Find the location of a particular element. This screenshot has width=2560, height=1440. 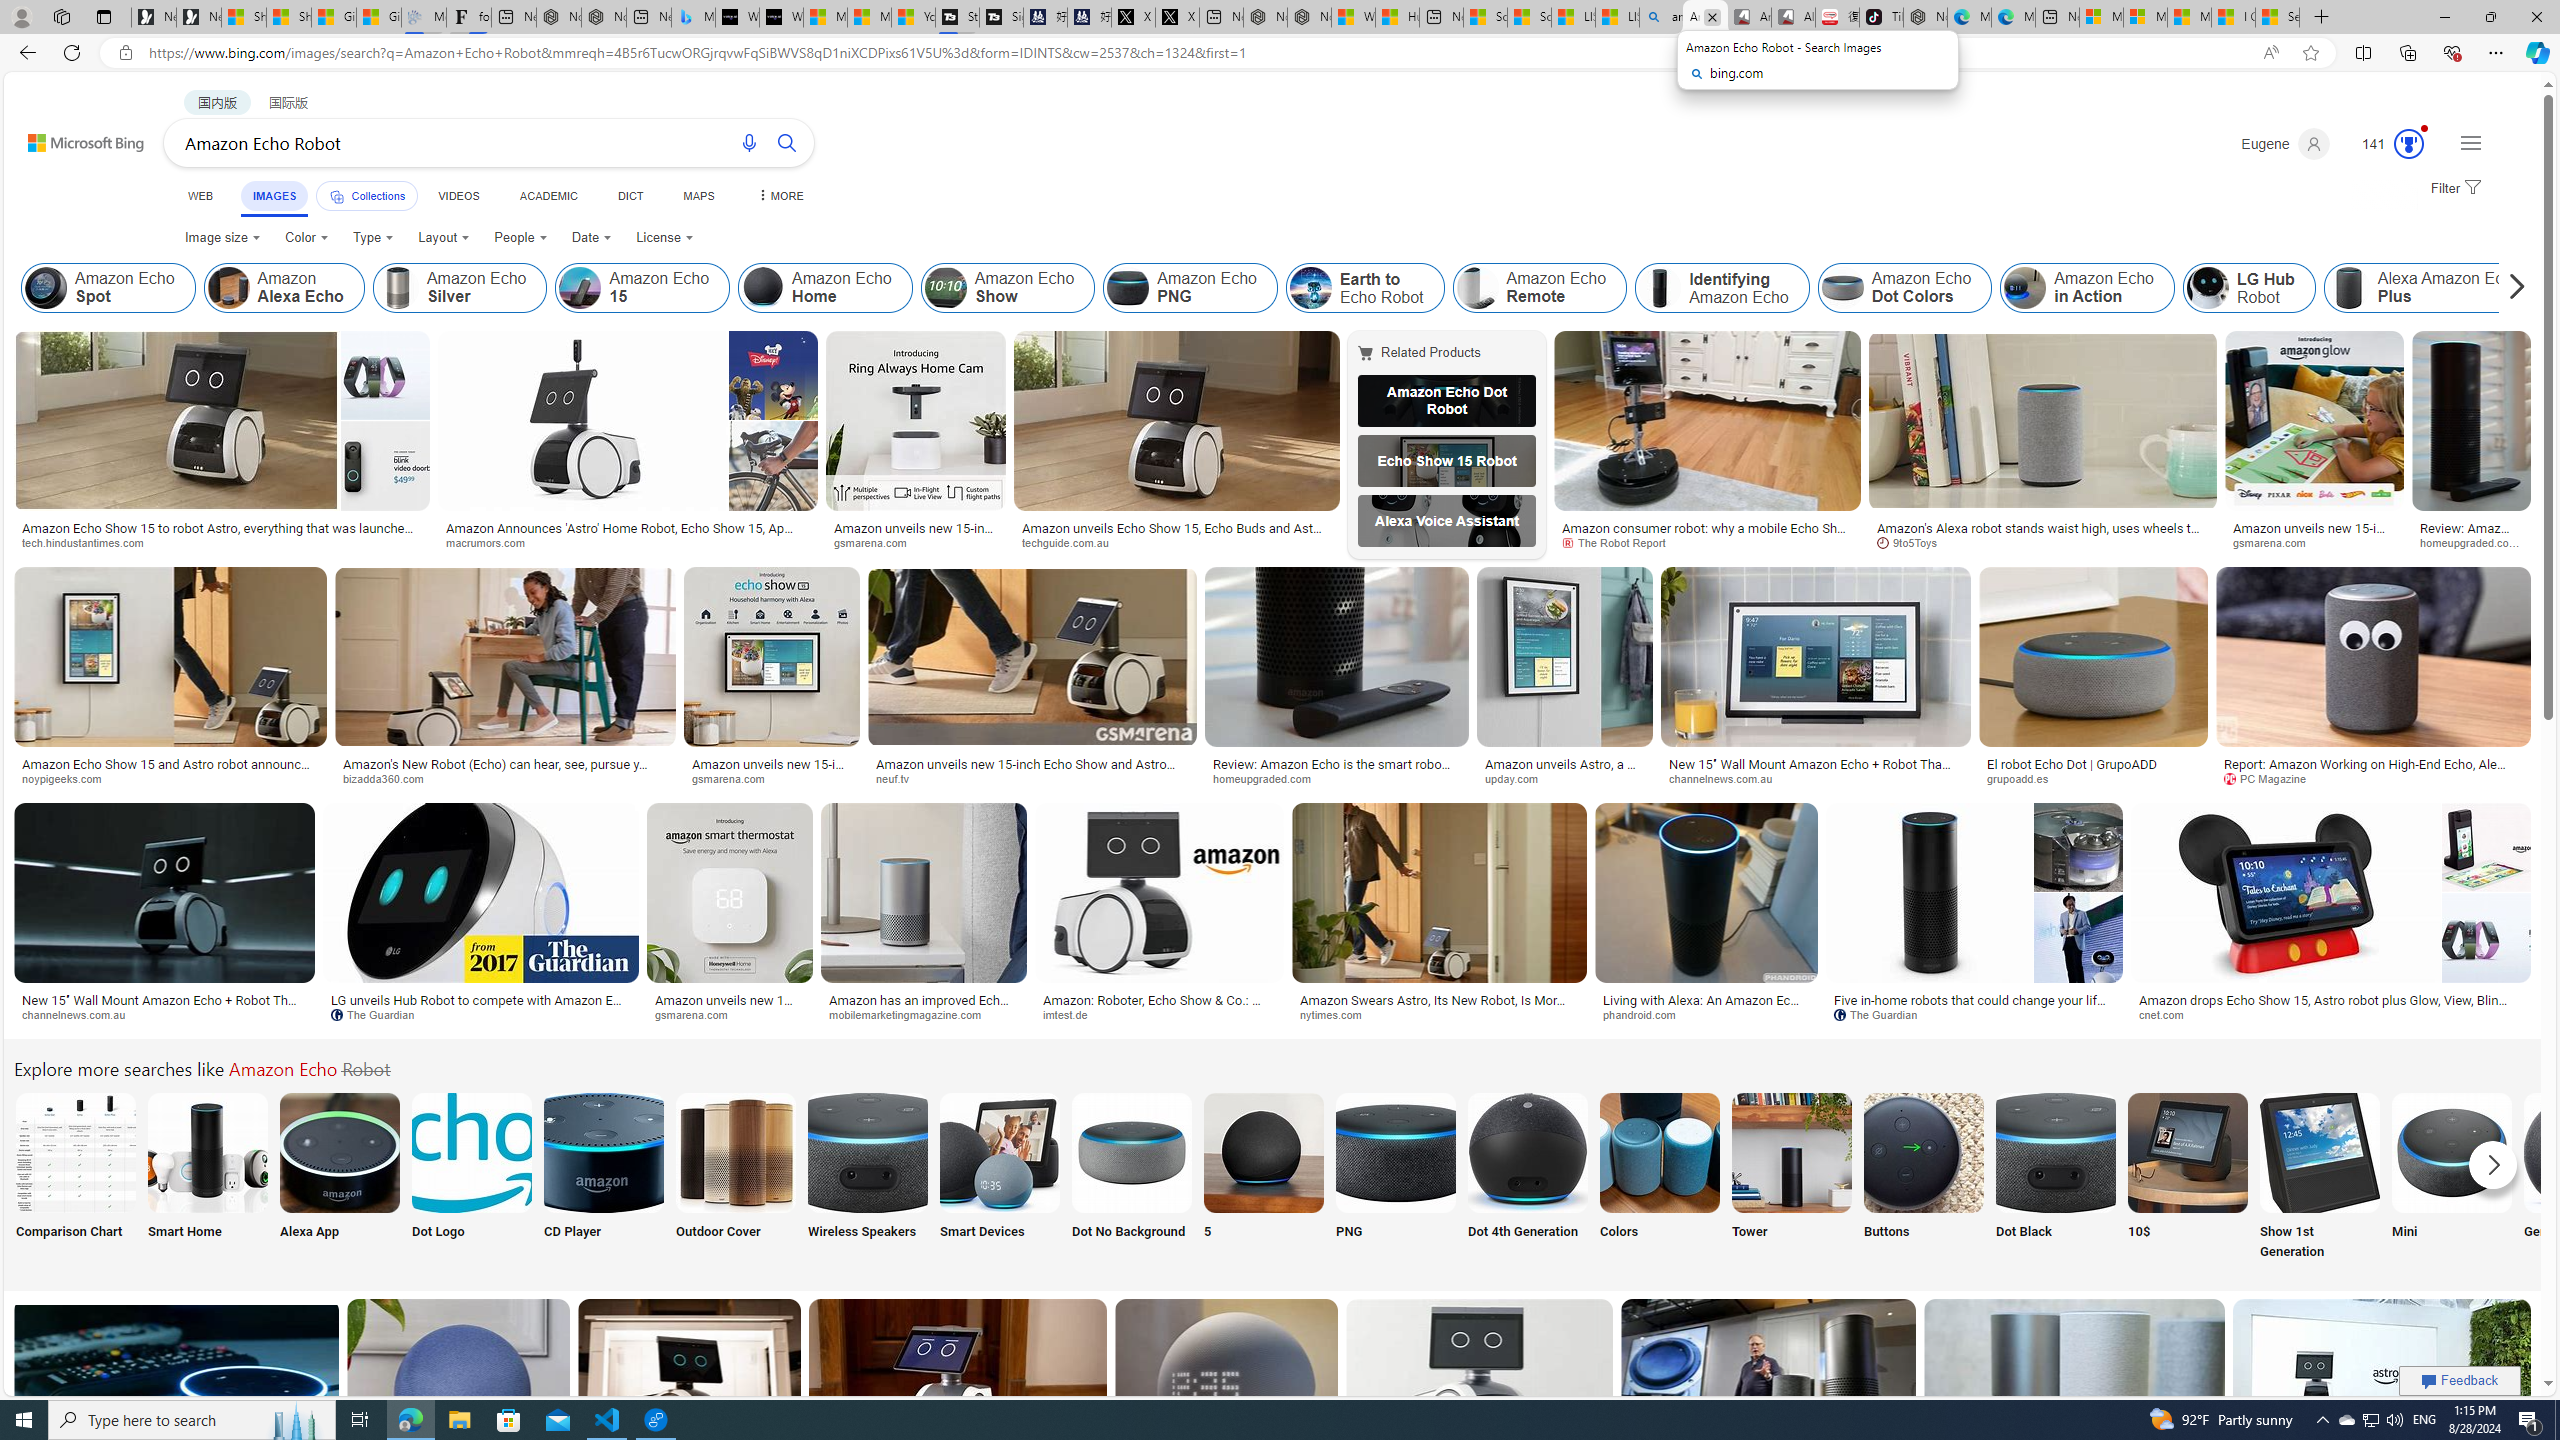

Wireless Speakers is located at coordinates (867, 1178).